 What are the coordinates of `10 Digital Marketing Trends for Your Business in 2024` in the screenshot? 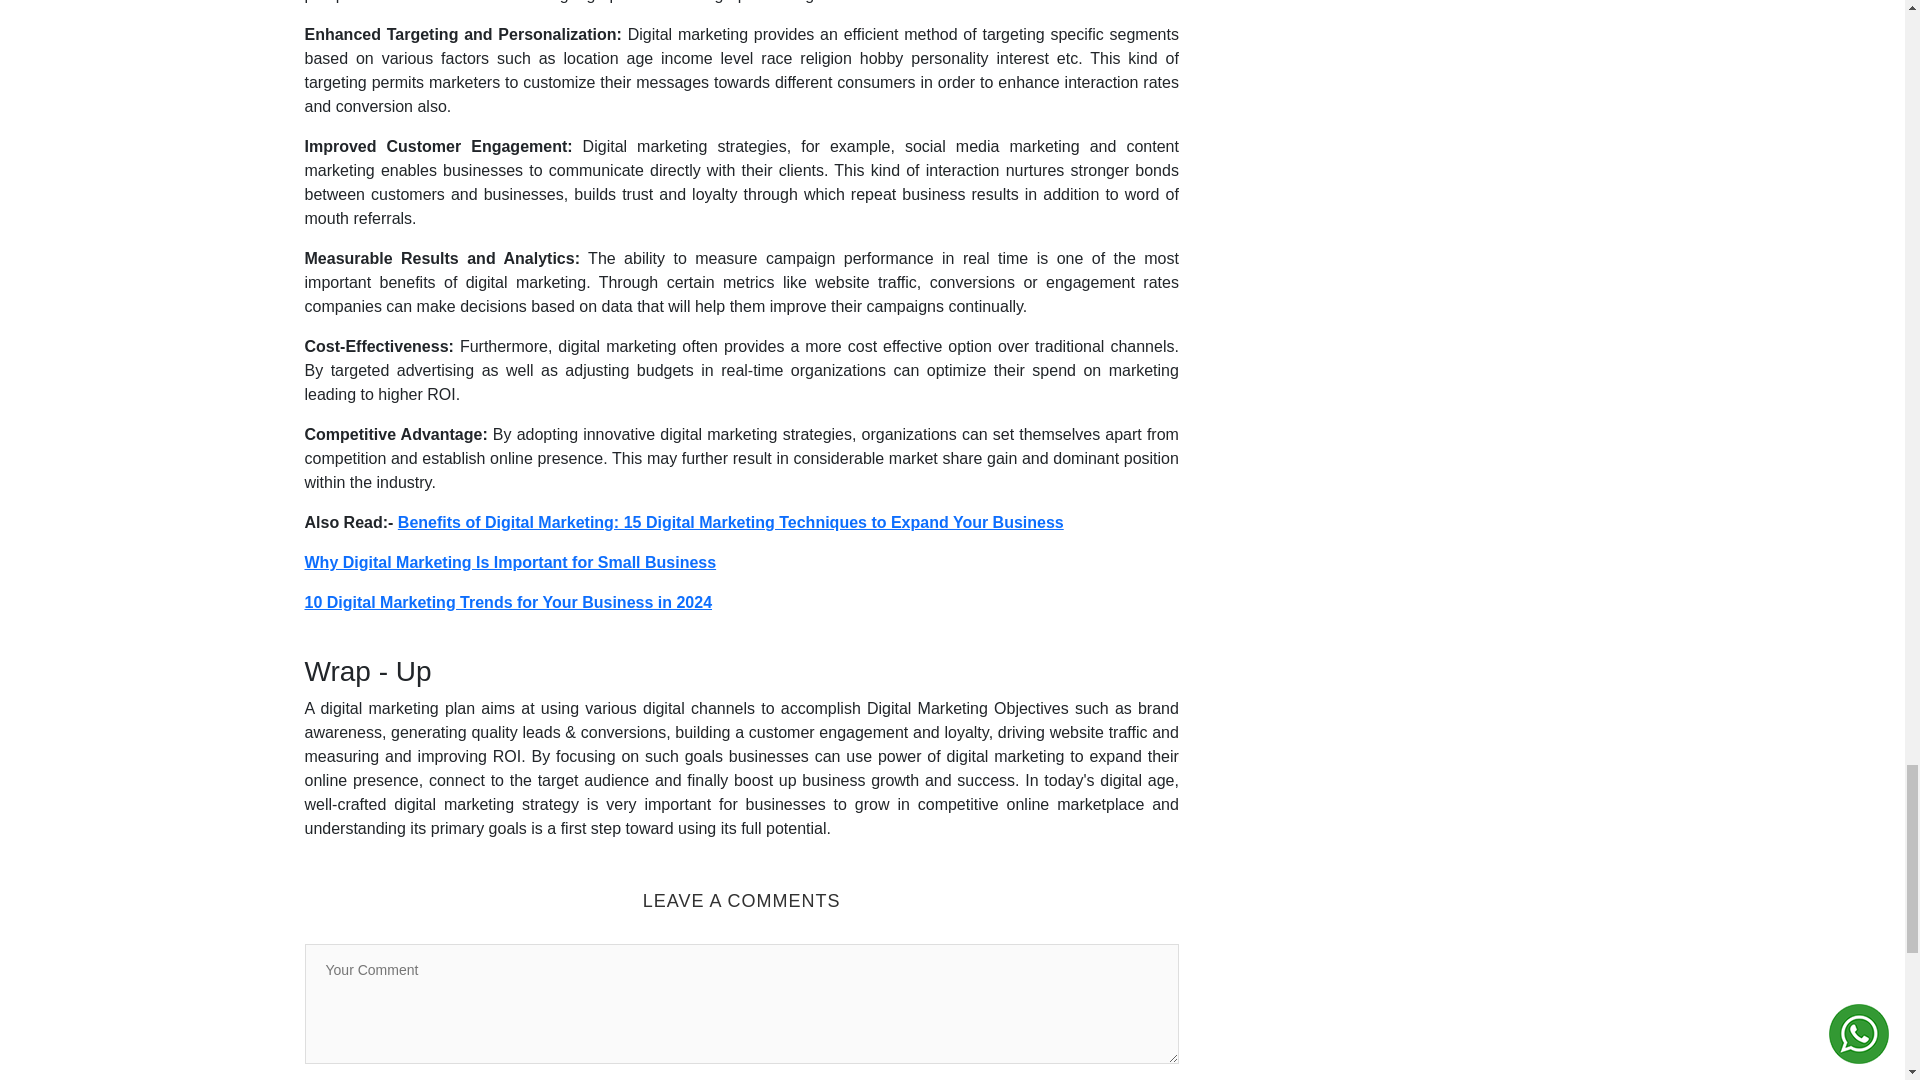 It's located at (508, 602).